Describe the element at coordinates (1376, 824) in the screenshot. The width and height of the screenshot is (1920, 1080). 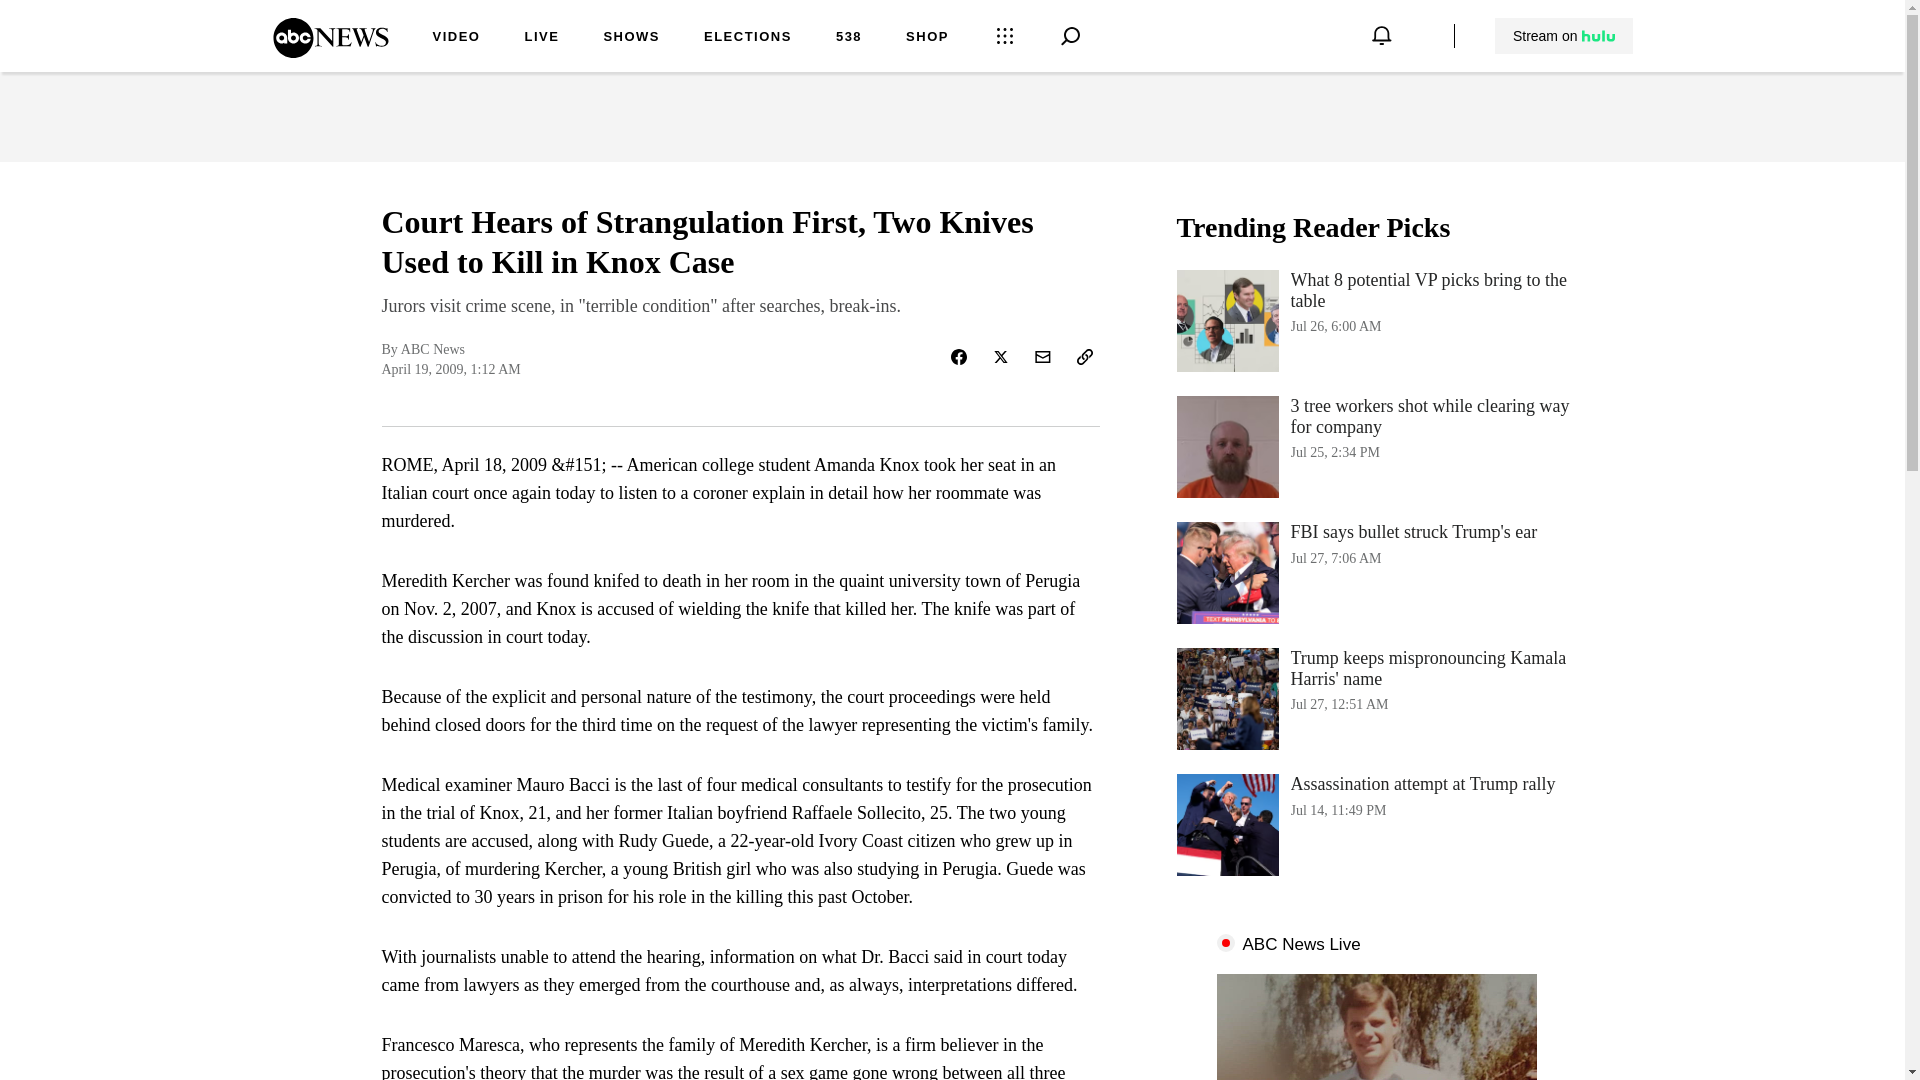
I see `Stream on` at that location.